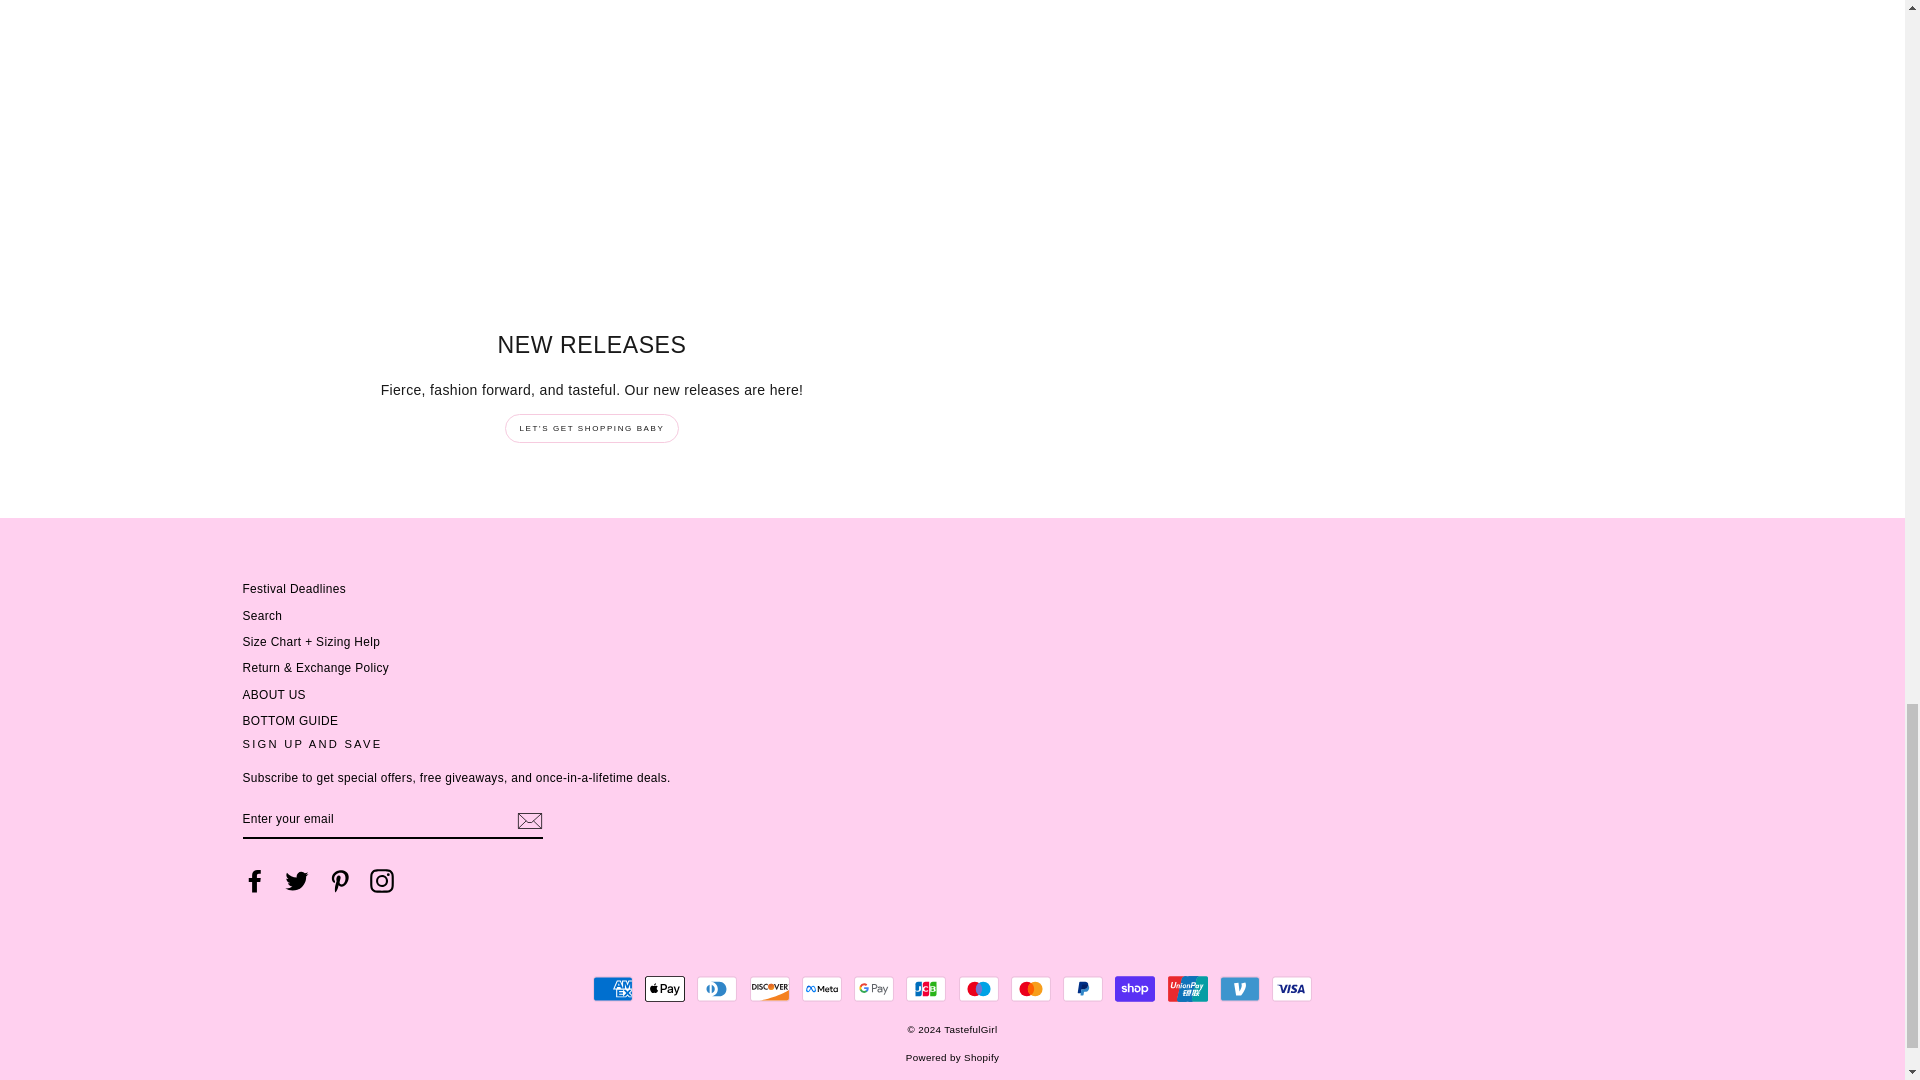 The height and width of the screenshot is (1080, 1920). Describe the element at coordinates (926, 988) in the screenshot. I see `JCB` at that location.